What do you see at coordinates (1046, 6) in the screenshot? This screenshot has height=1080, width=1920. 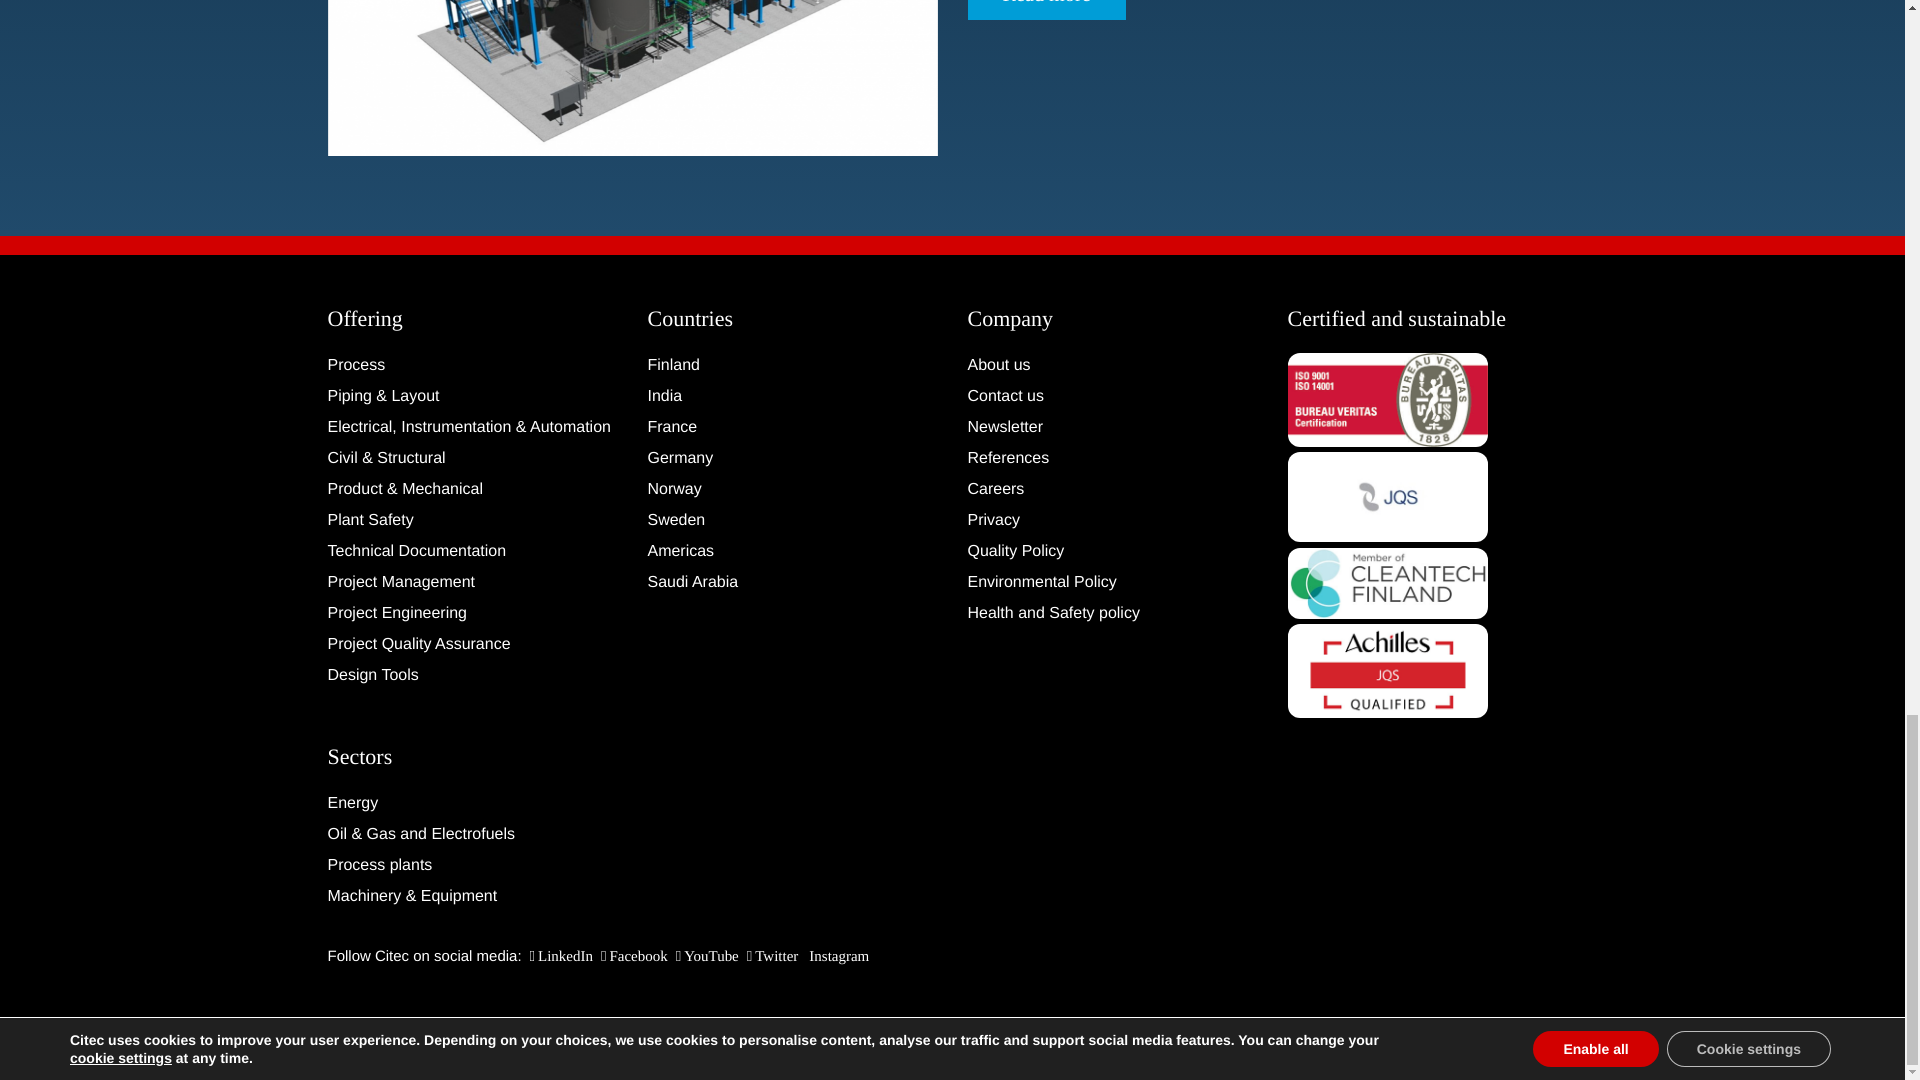 I see `Read more` at bounding box center [1046, 6].